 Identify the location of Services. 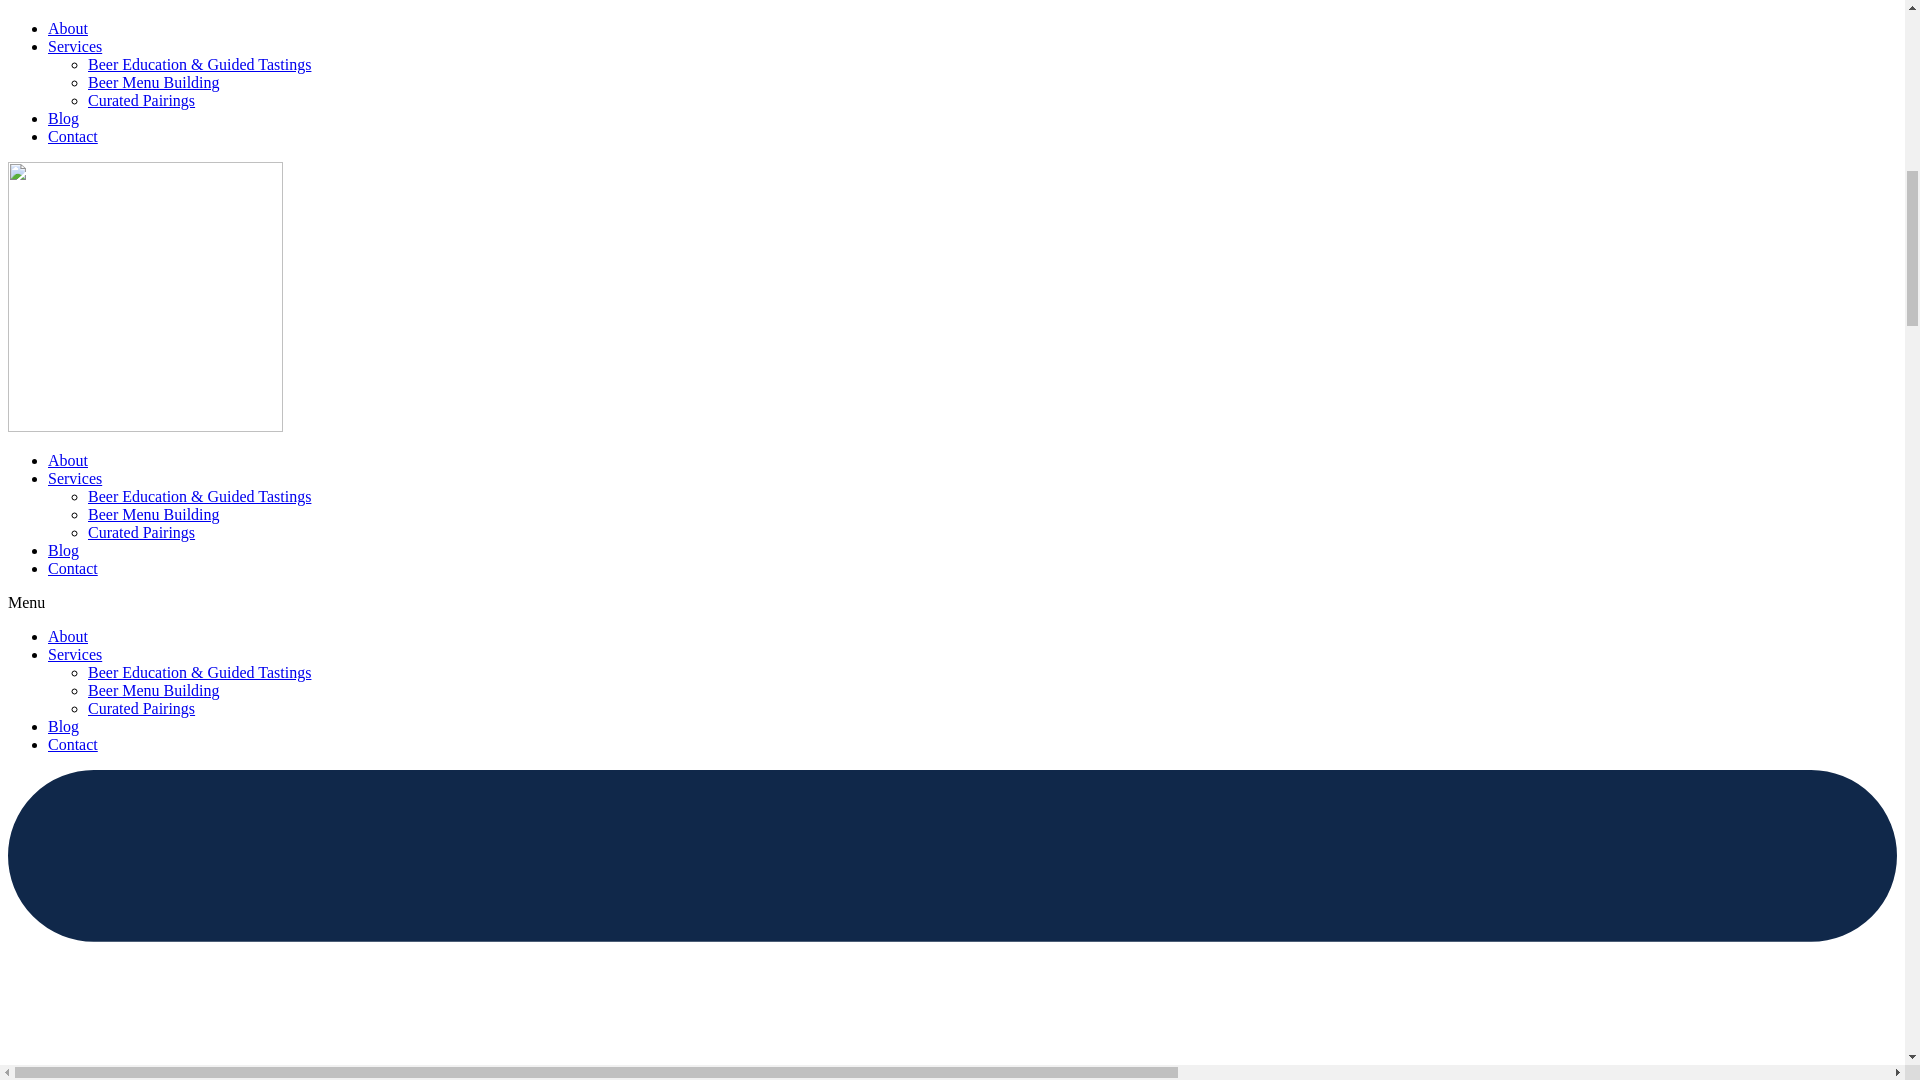
(74, 46).